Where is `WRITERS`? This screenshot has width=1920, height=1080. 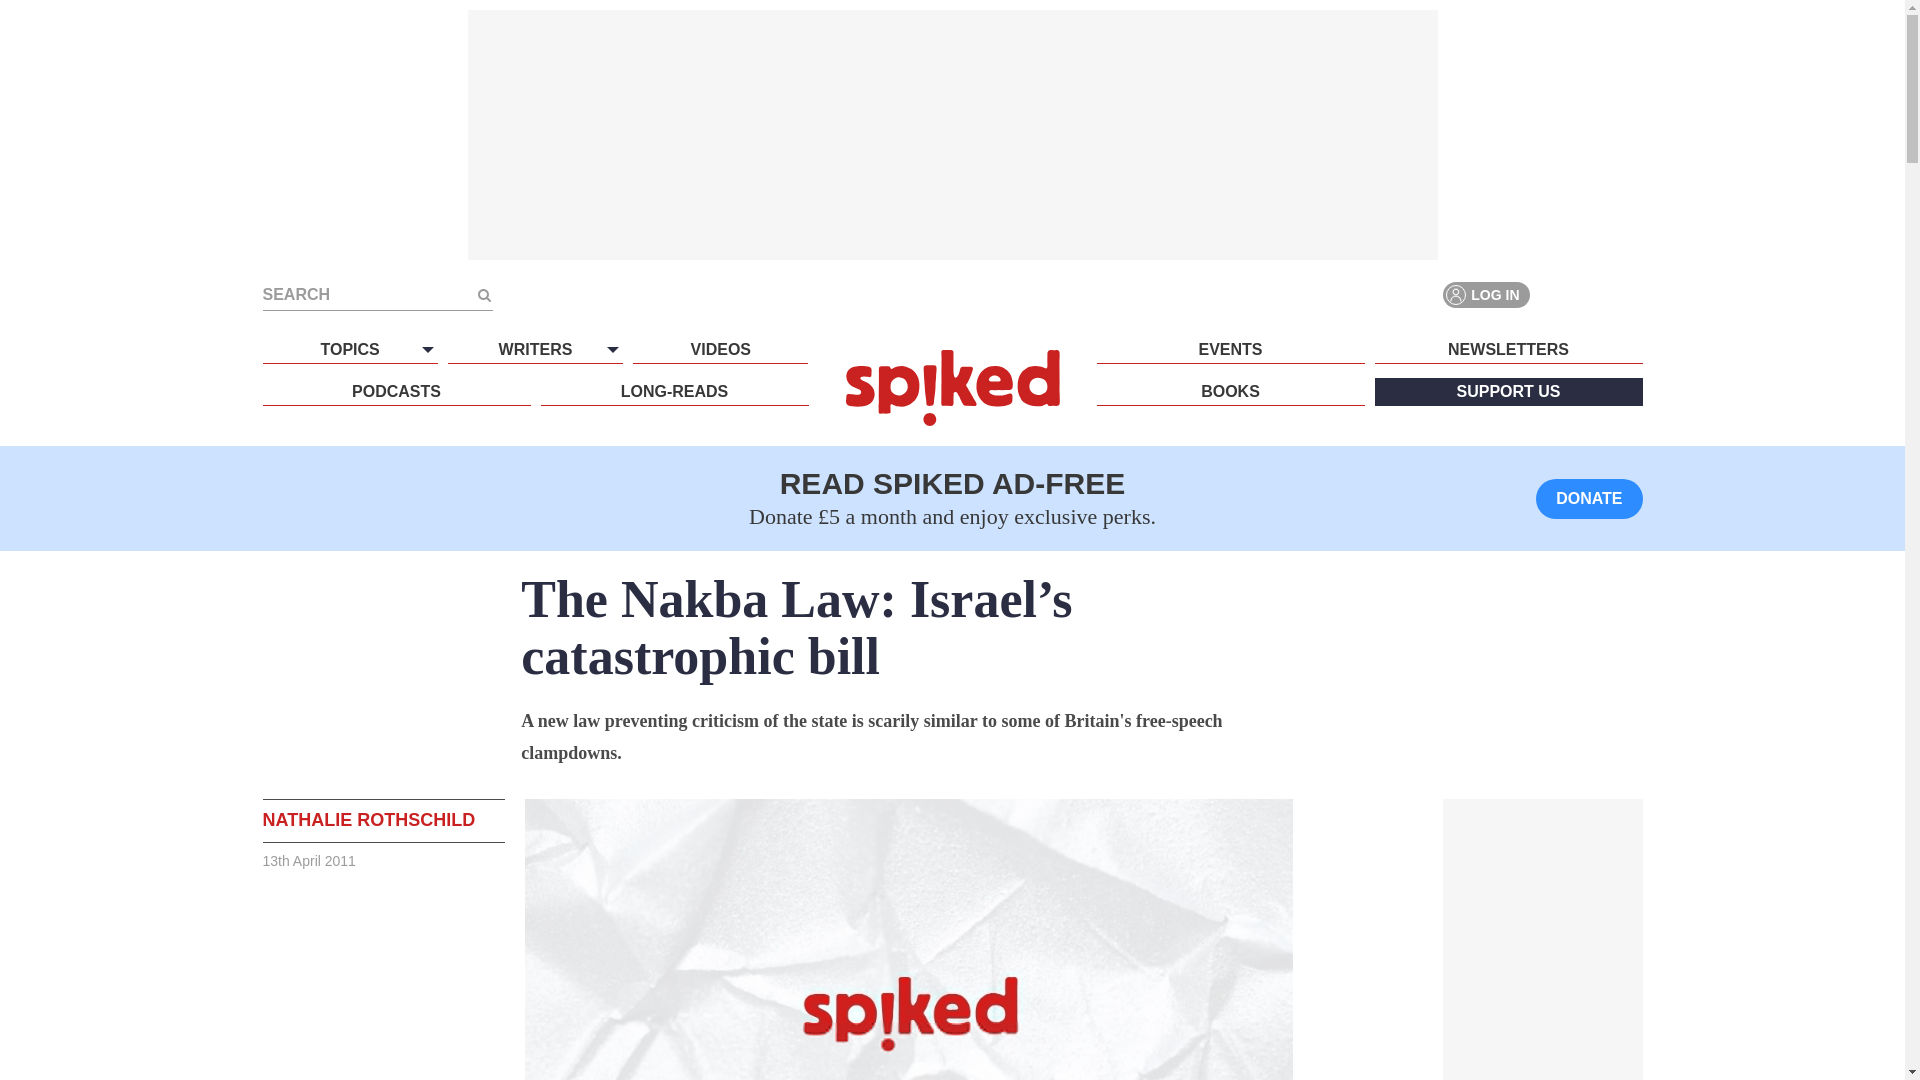 WRITERS is located at coordinates (534, 349).